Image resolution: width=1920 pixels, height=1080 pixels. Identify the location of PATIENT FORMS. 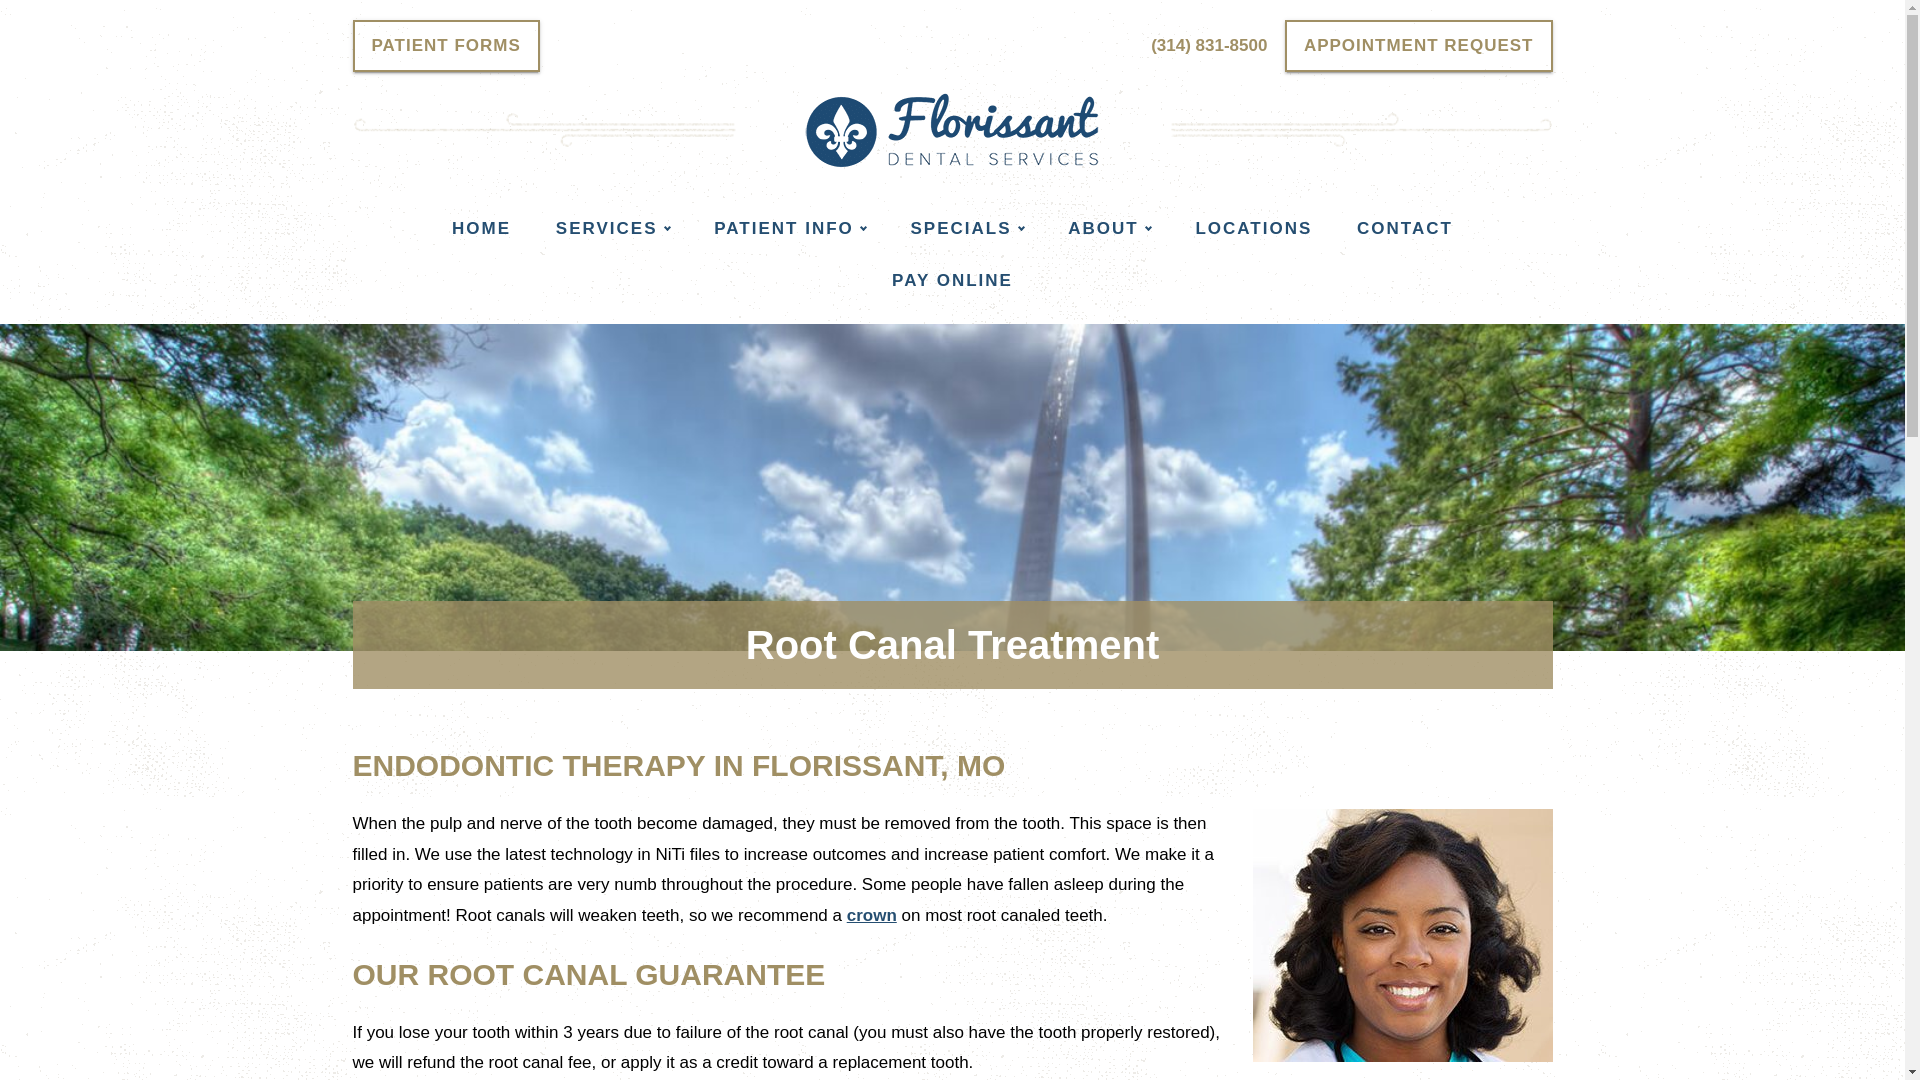
(445, 46).